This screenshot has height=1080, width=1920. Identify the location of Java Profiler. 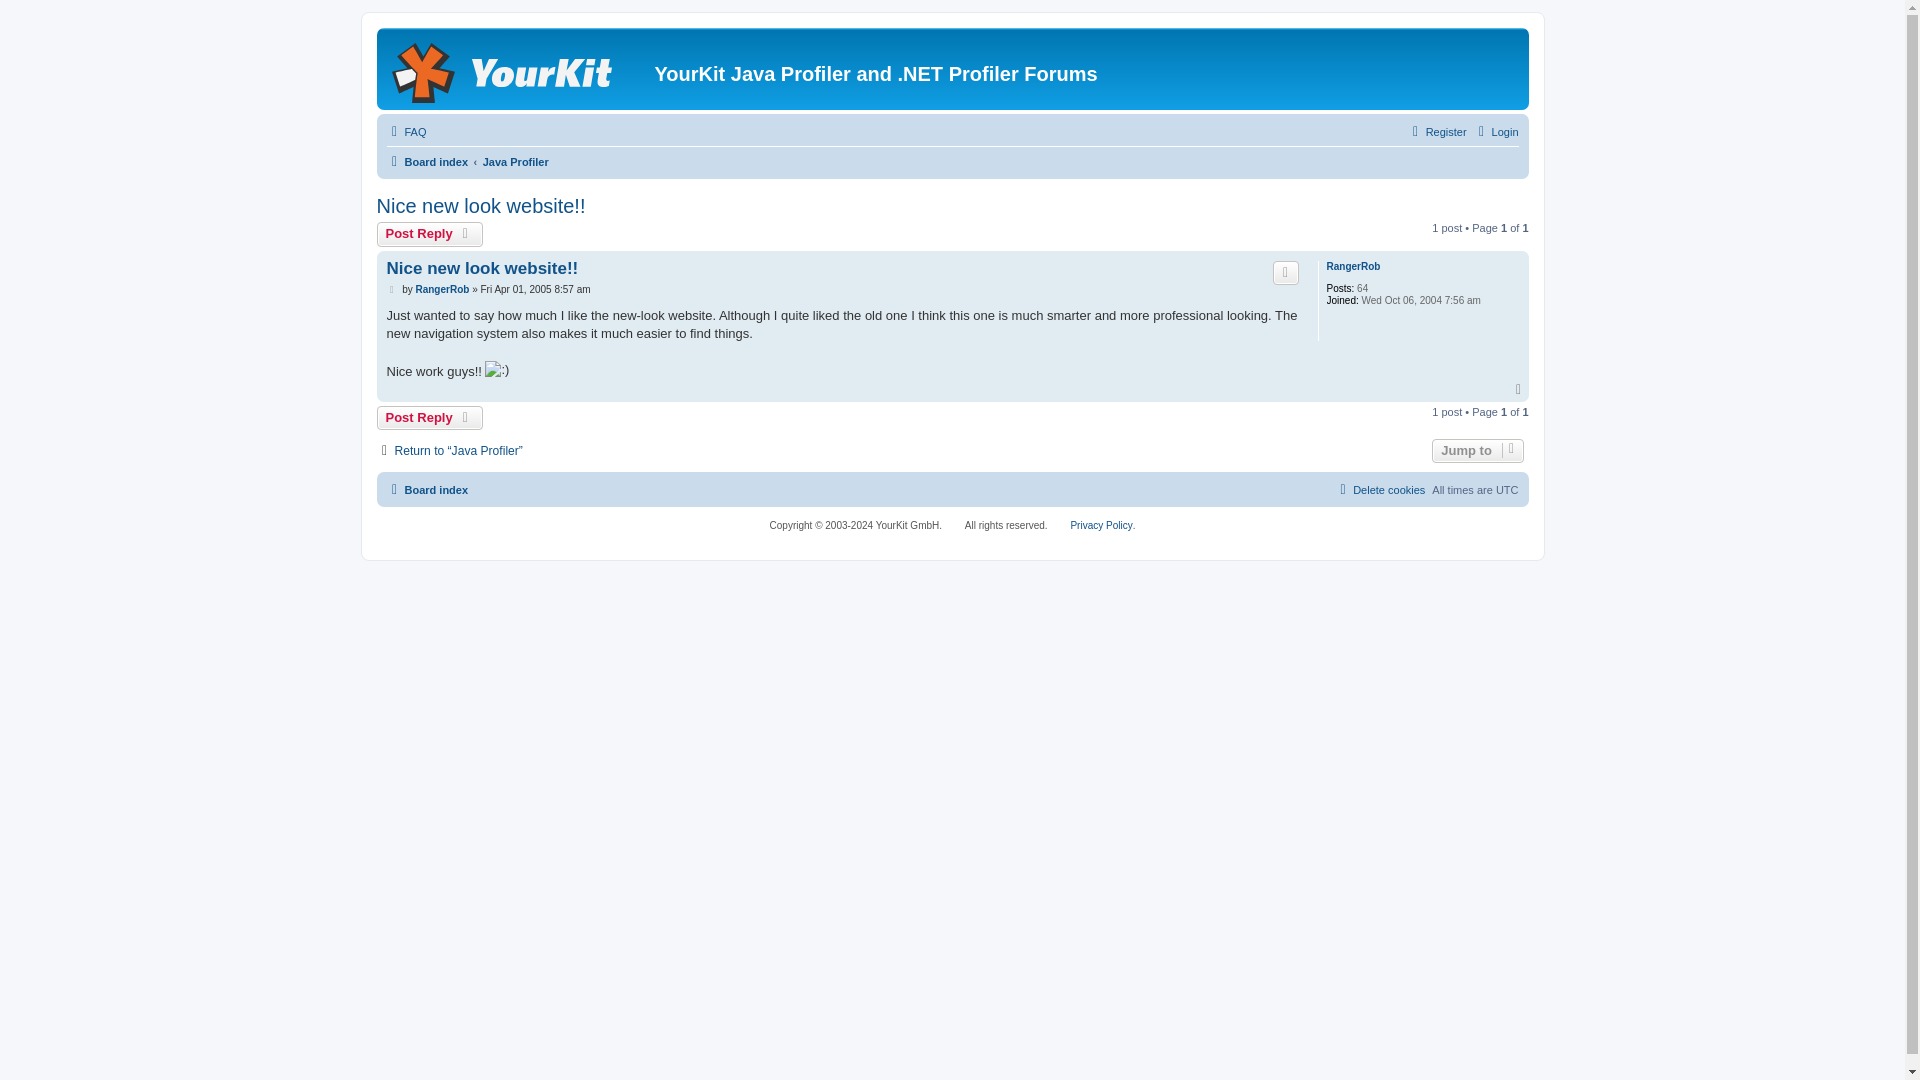
(516, 162).